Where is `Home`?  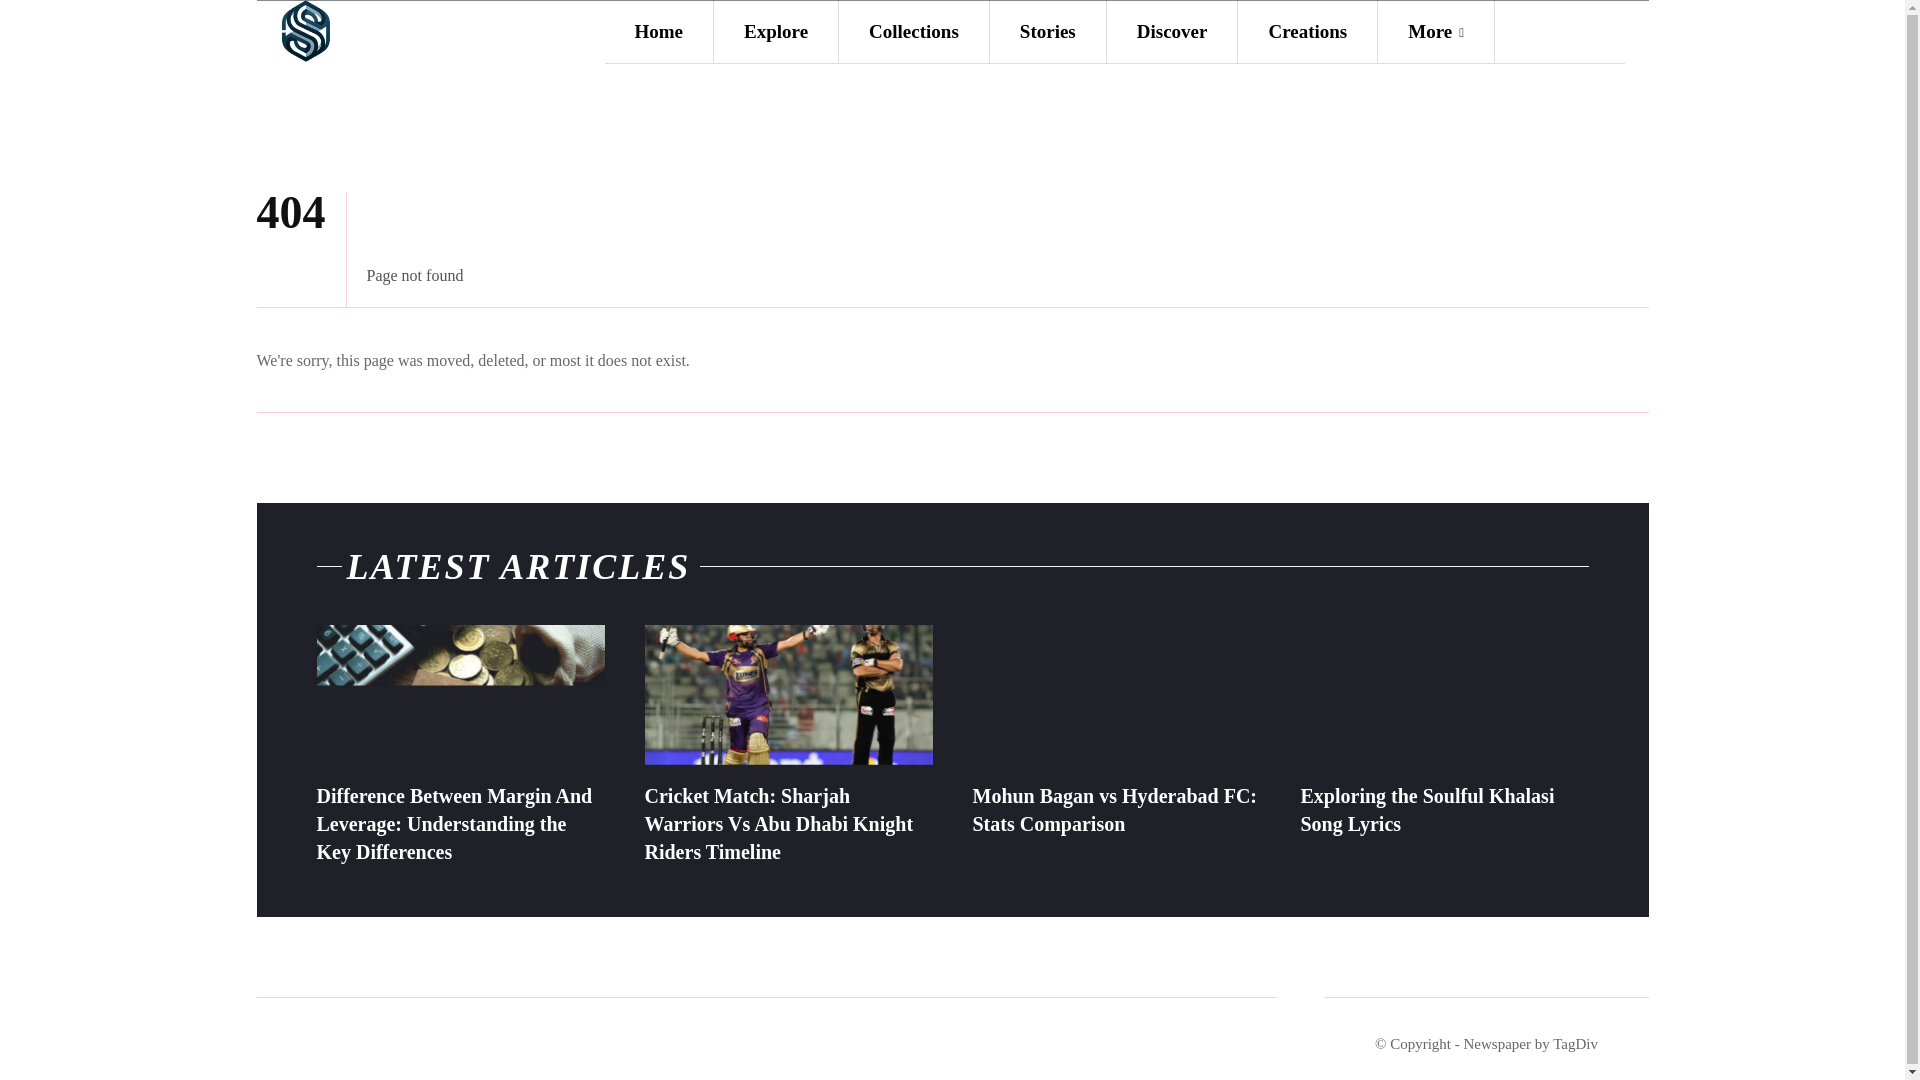 Home is located at coordinates (658, 31).